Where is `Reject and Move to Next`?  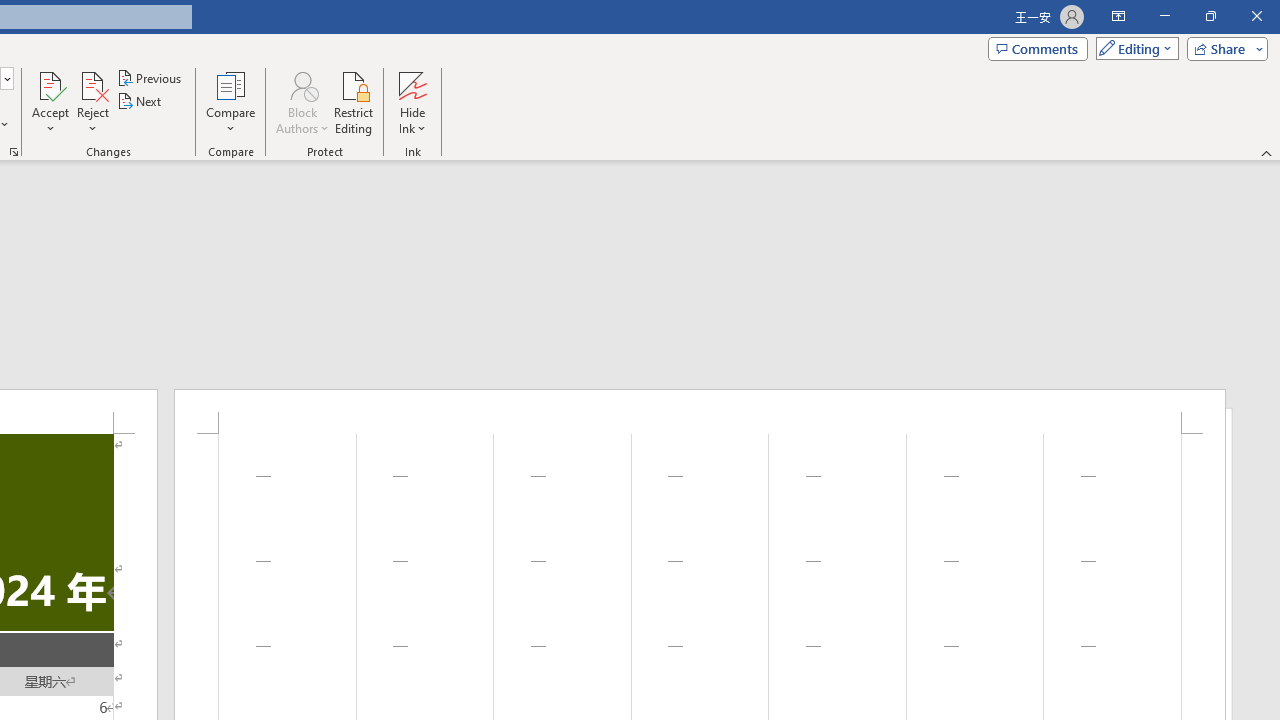
Reject and Move to Next is located at coordinates (92, 84).